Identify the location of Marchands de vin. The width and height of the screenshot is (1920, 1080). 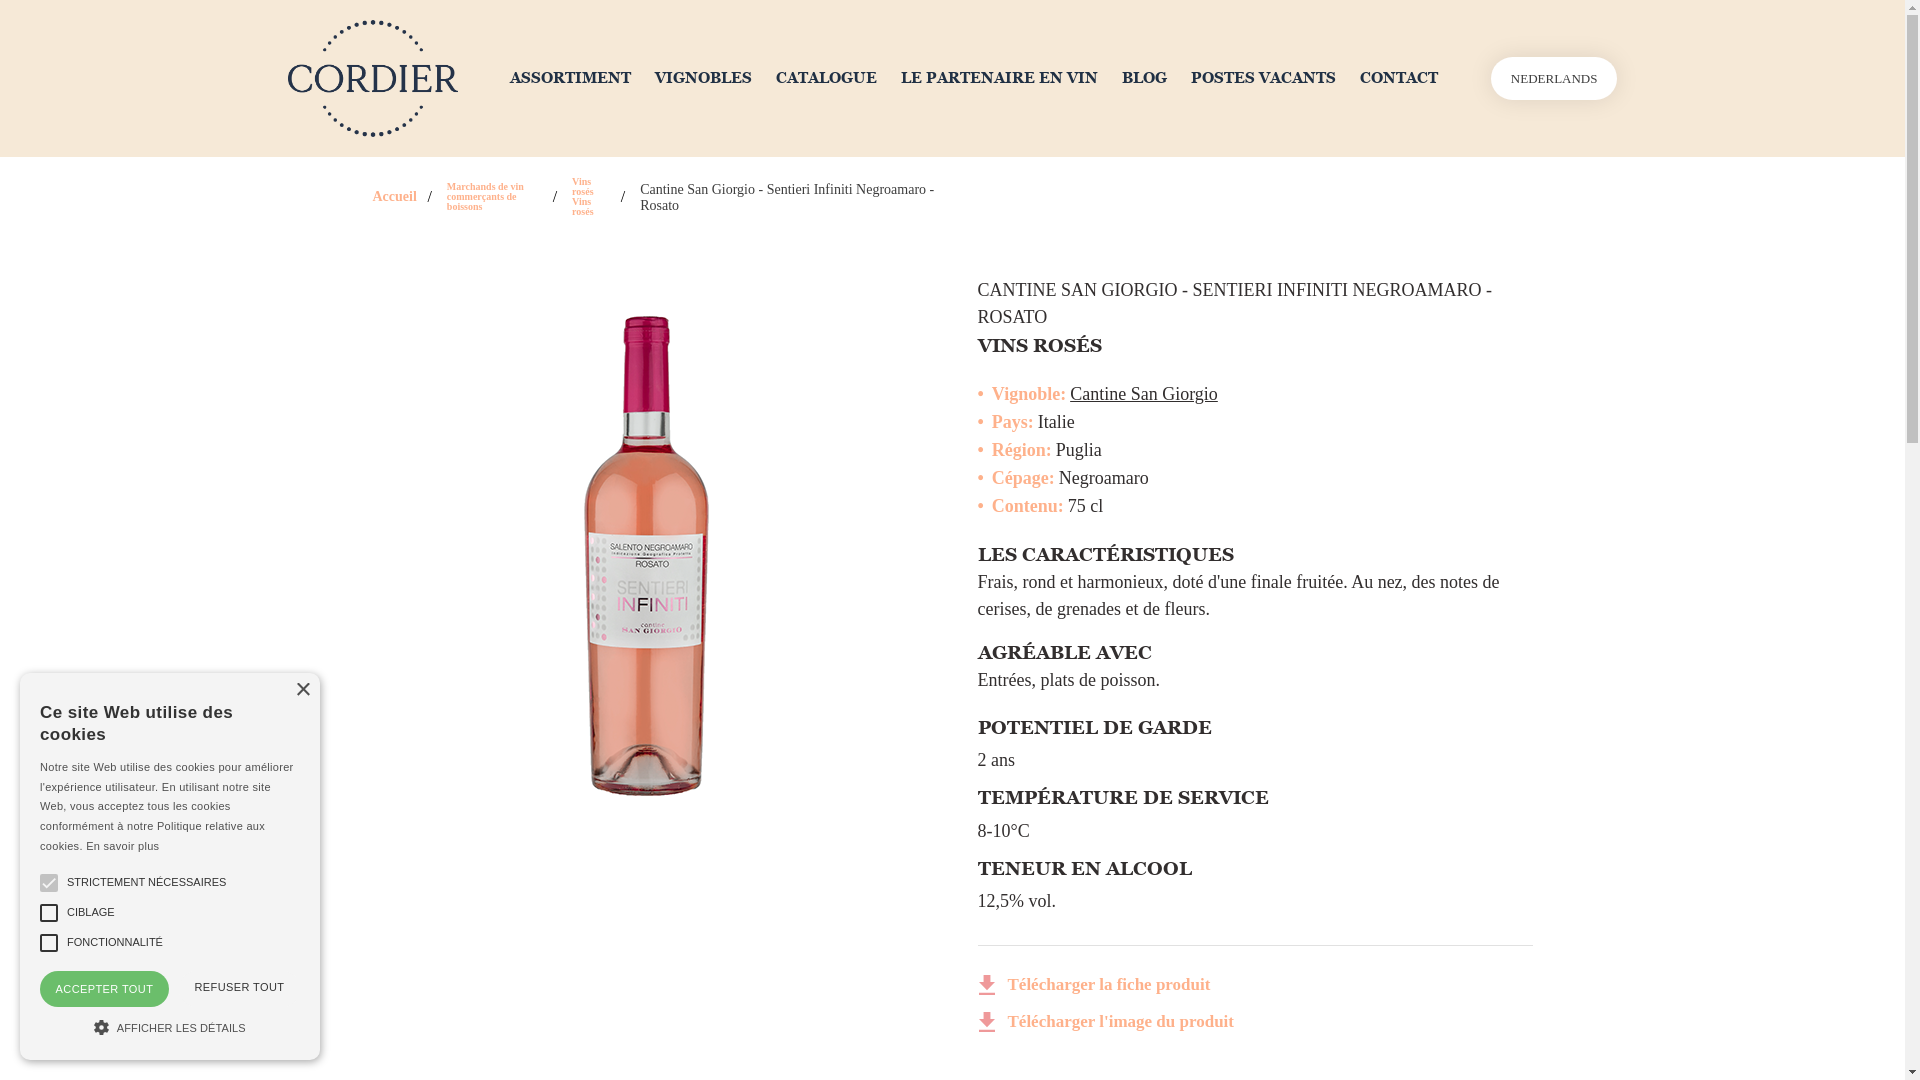
(494, 187).